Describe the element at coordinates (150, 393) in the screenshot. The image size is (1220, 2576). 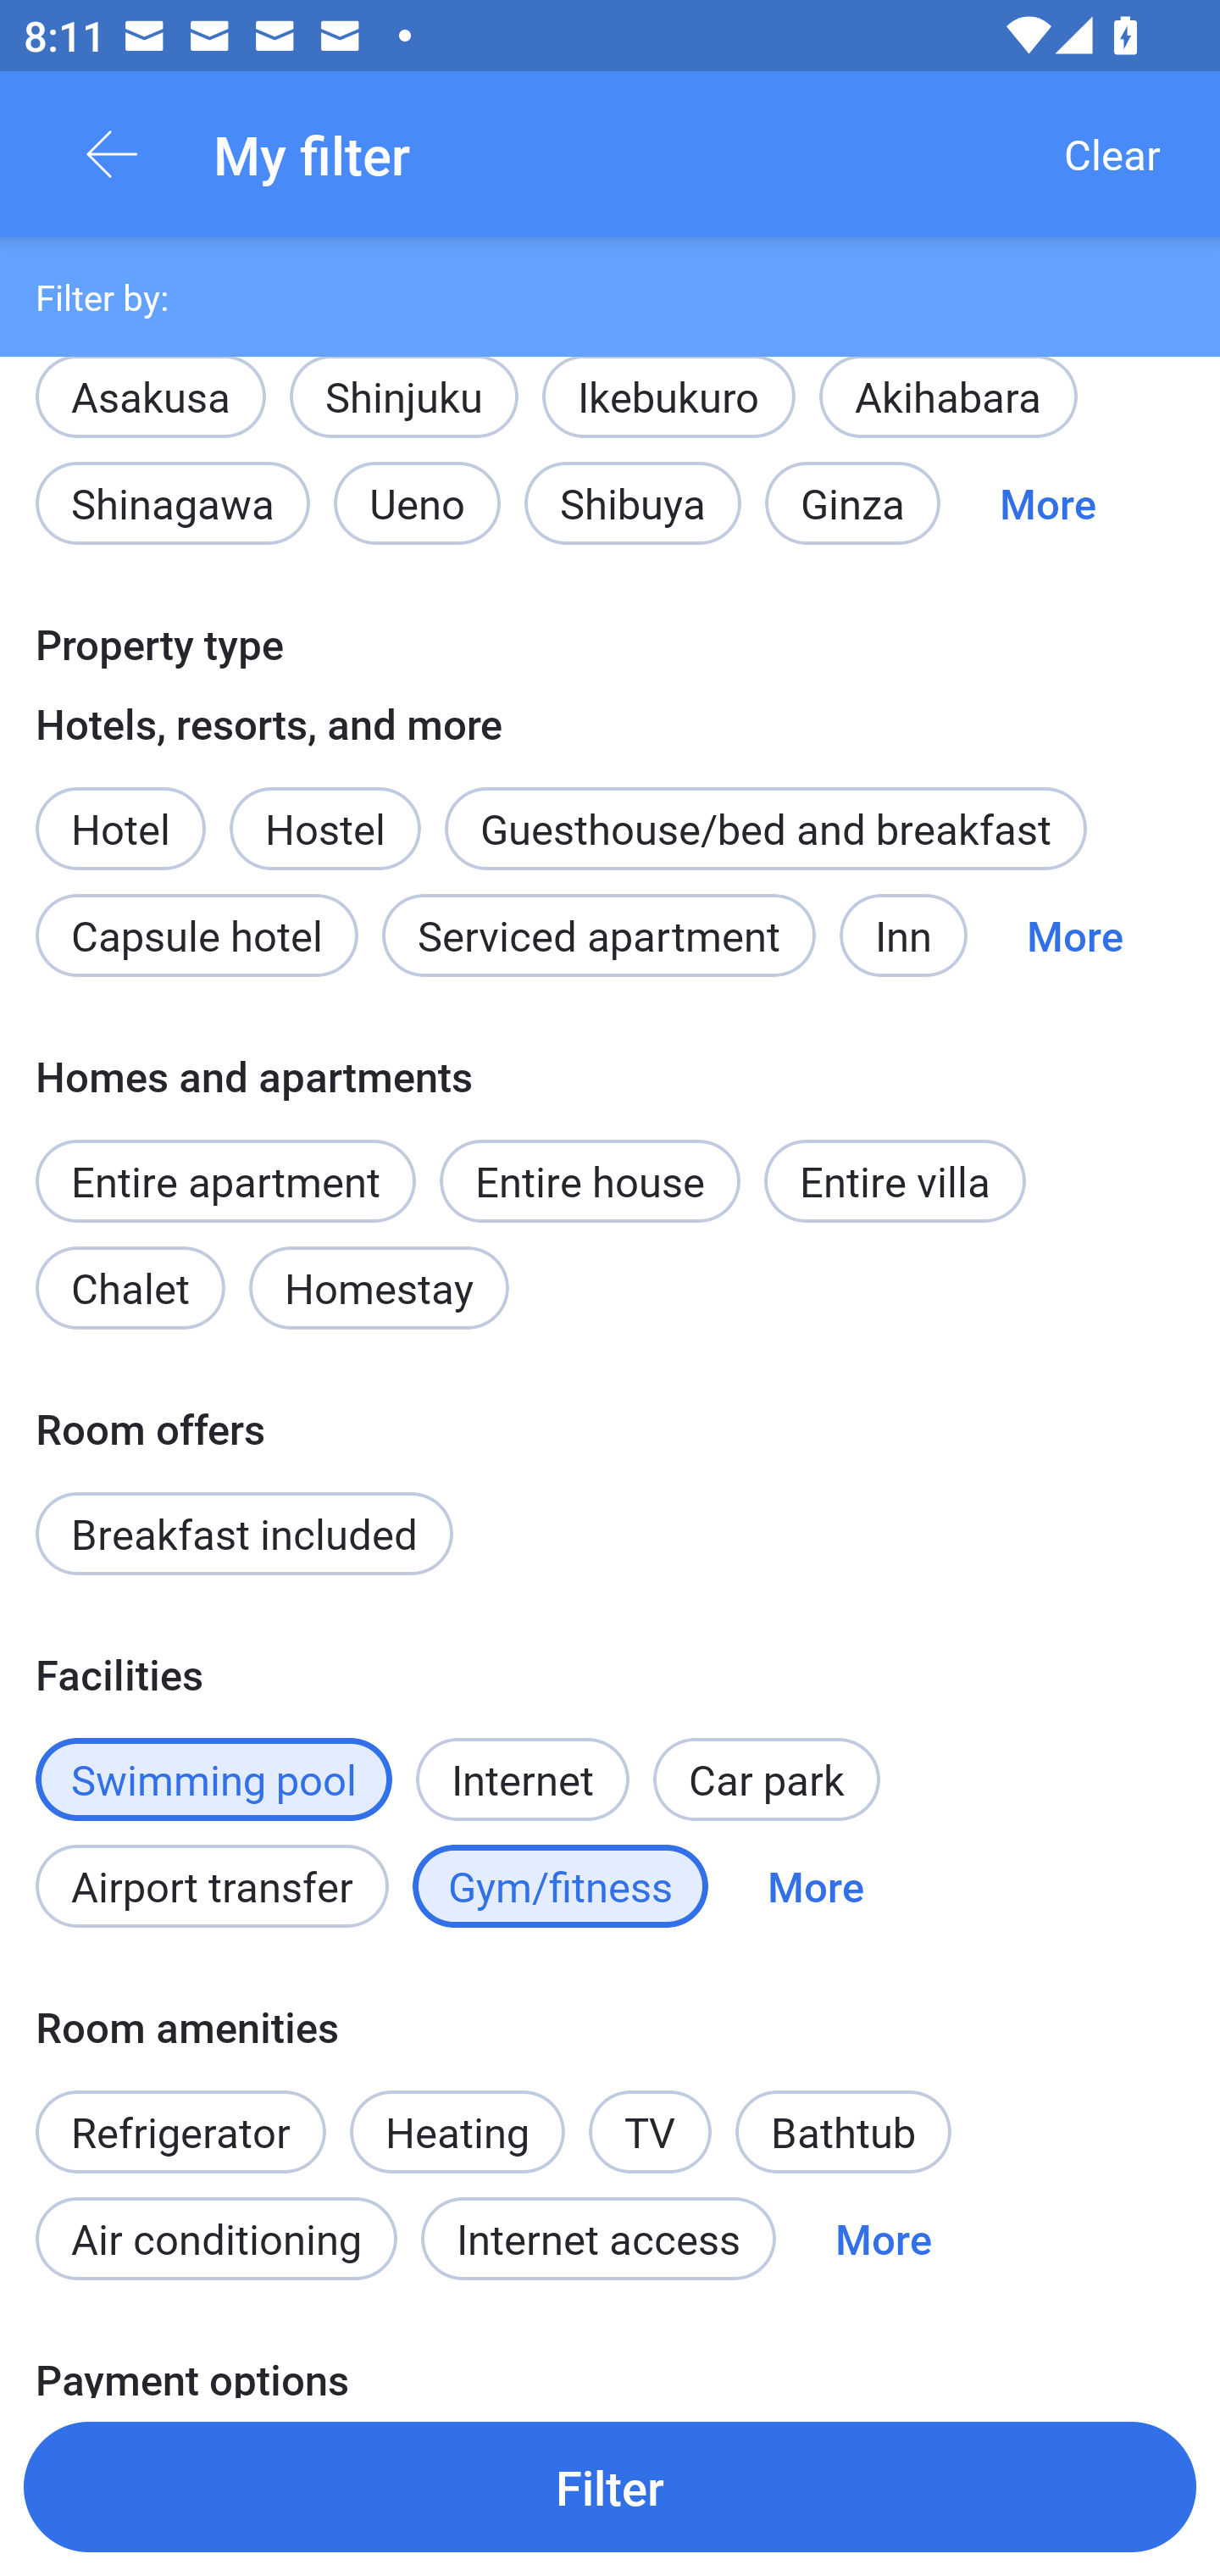
I see `Asakusa` at that location.